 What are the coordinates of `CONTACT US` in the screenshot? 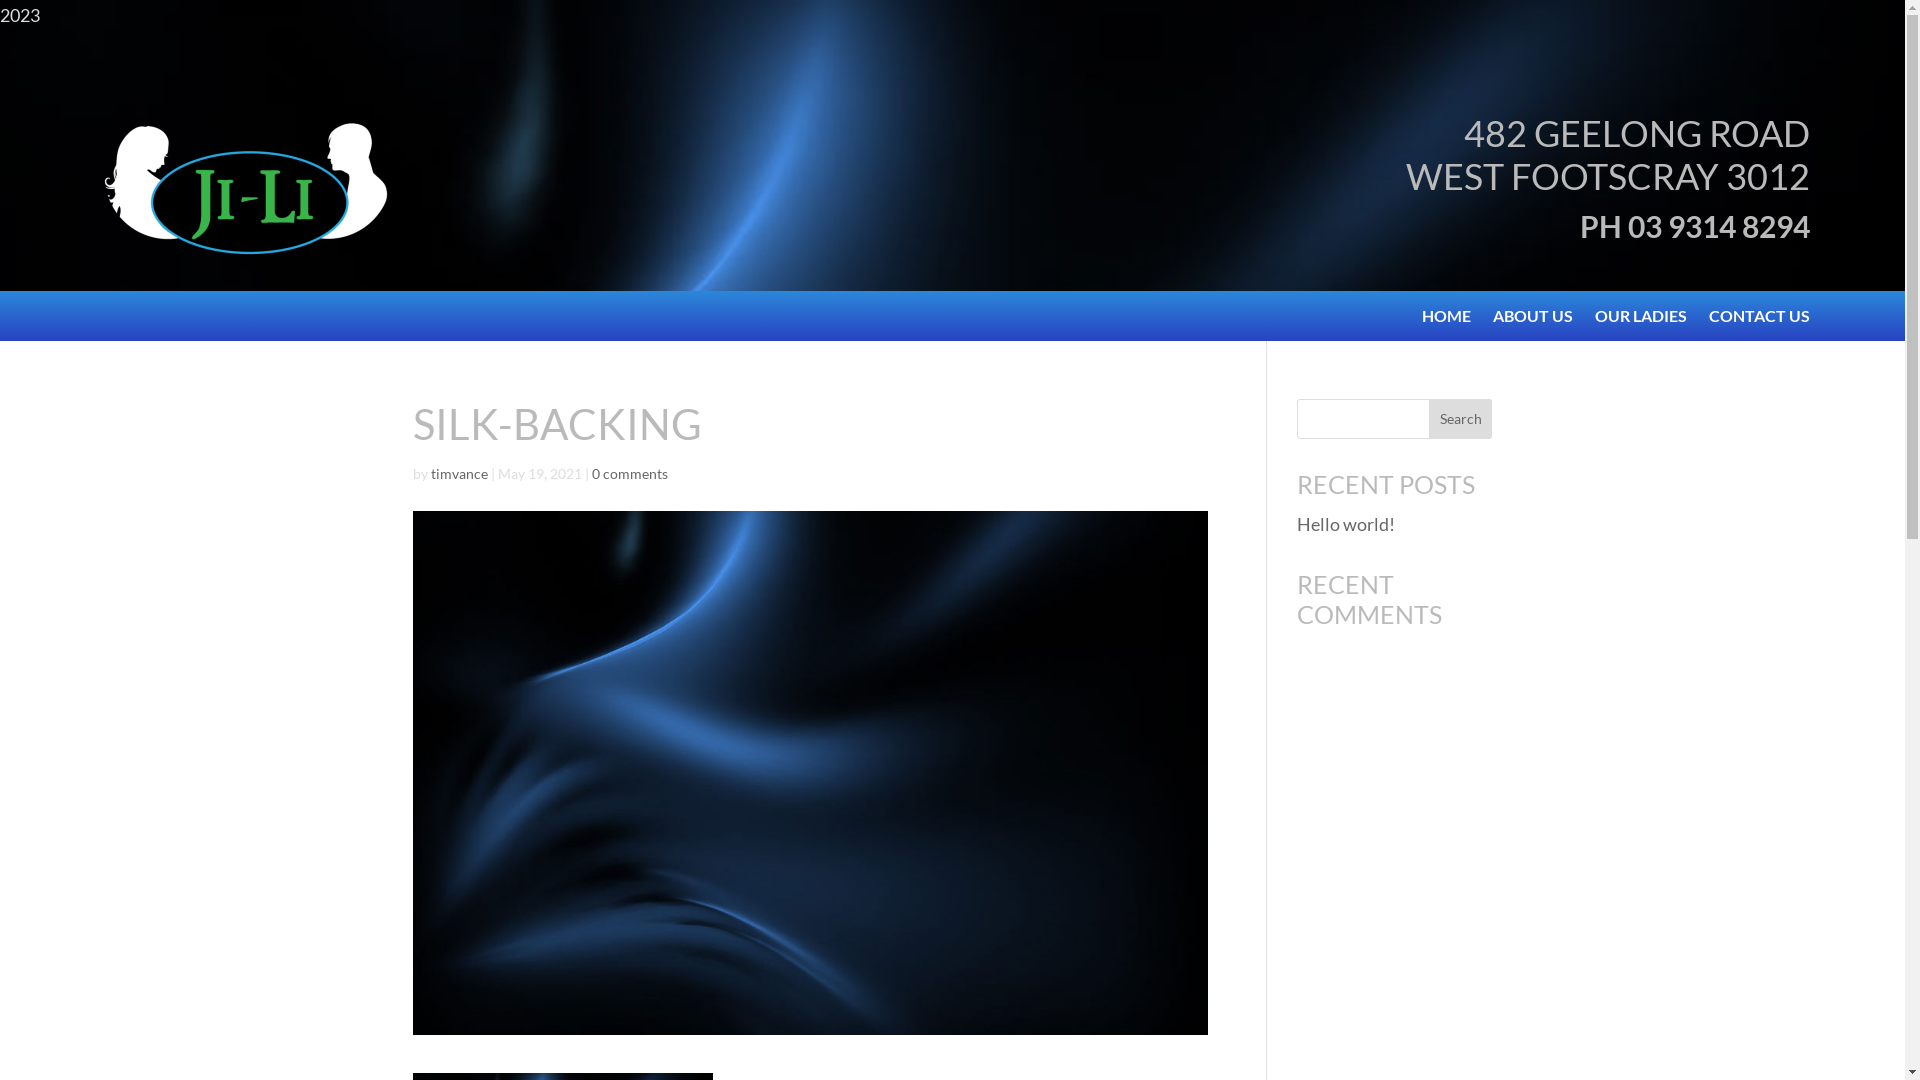 It's located at (1760, 320).